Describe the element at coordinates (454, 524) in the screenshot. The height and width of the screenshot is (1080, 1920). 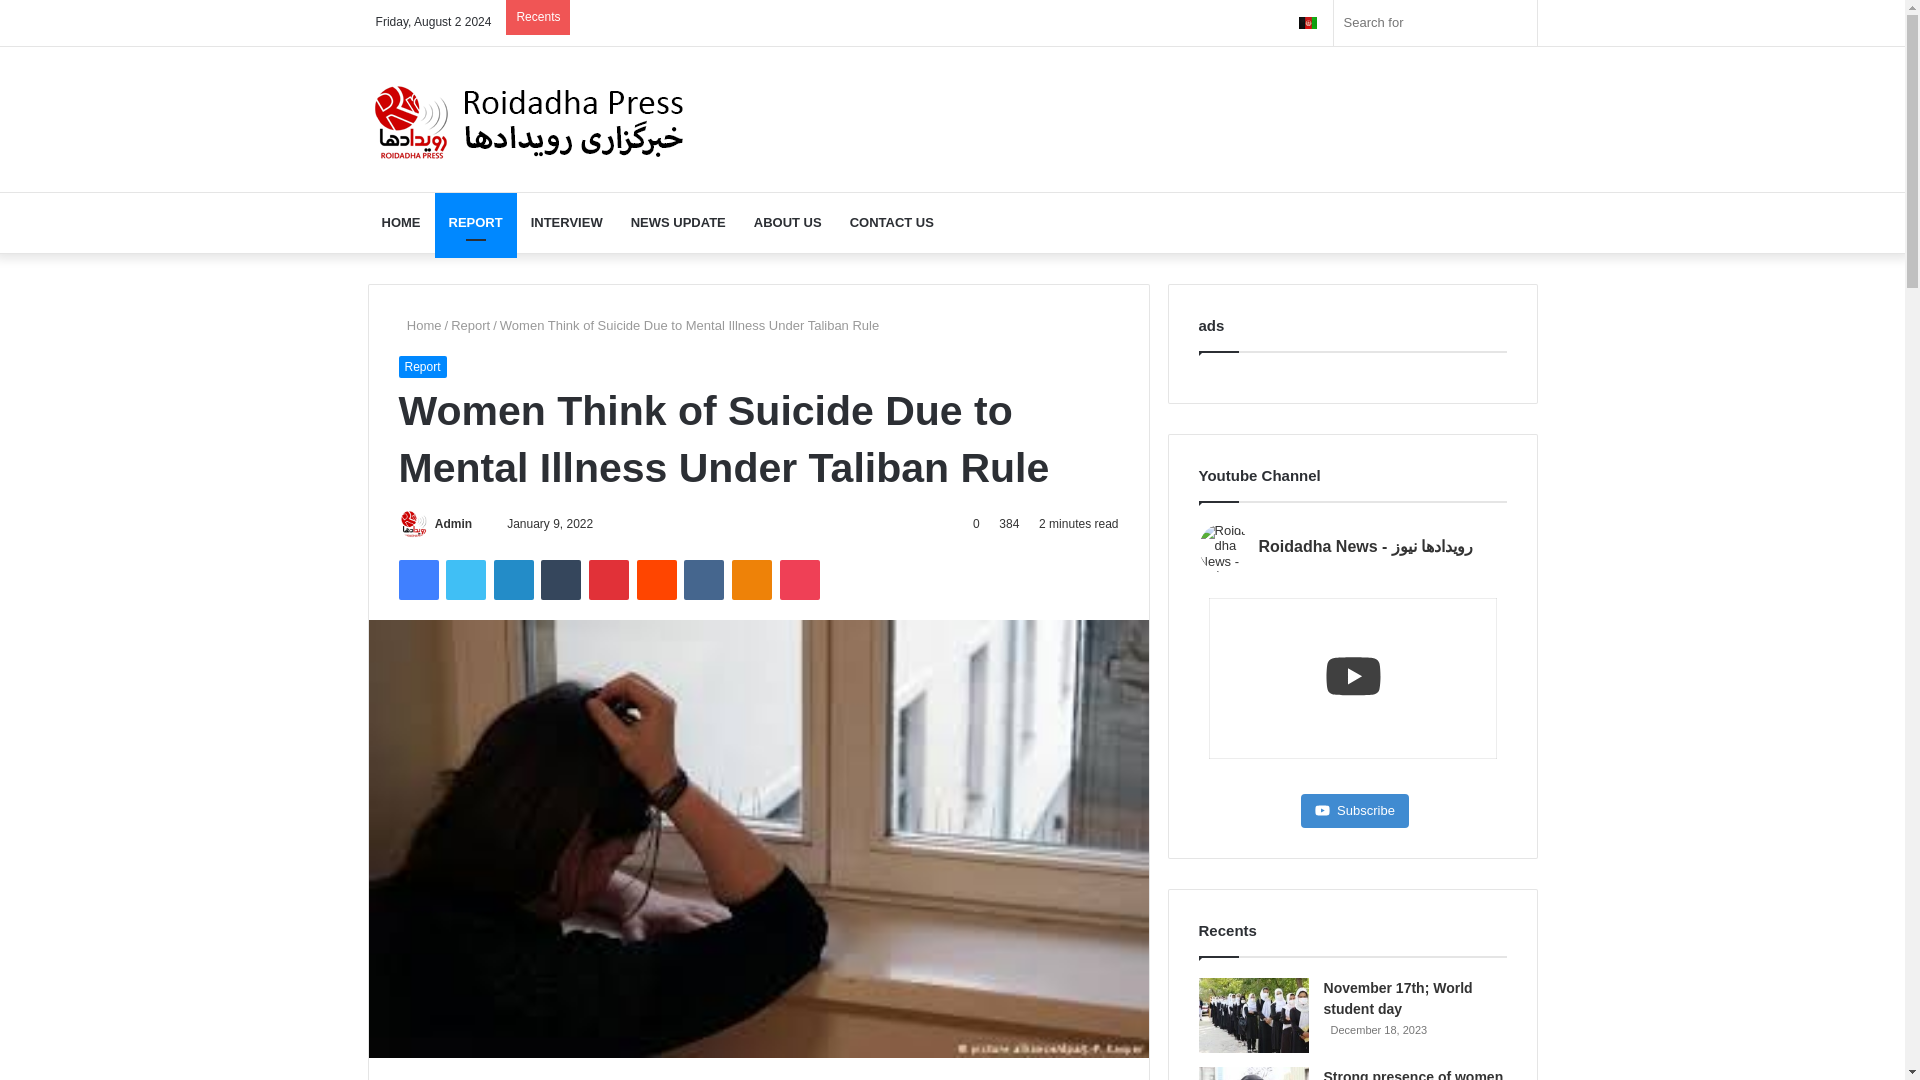
I see `Admin` at that location.